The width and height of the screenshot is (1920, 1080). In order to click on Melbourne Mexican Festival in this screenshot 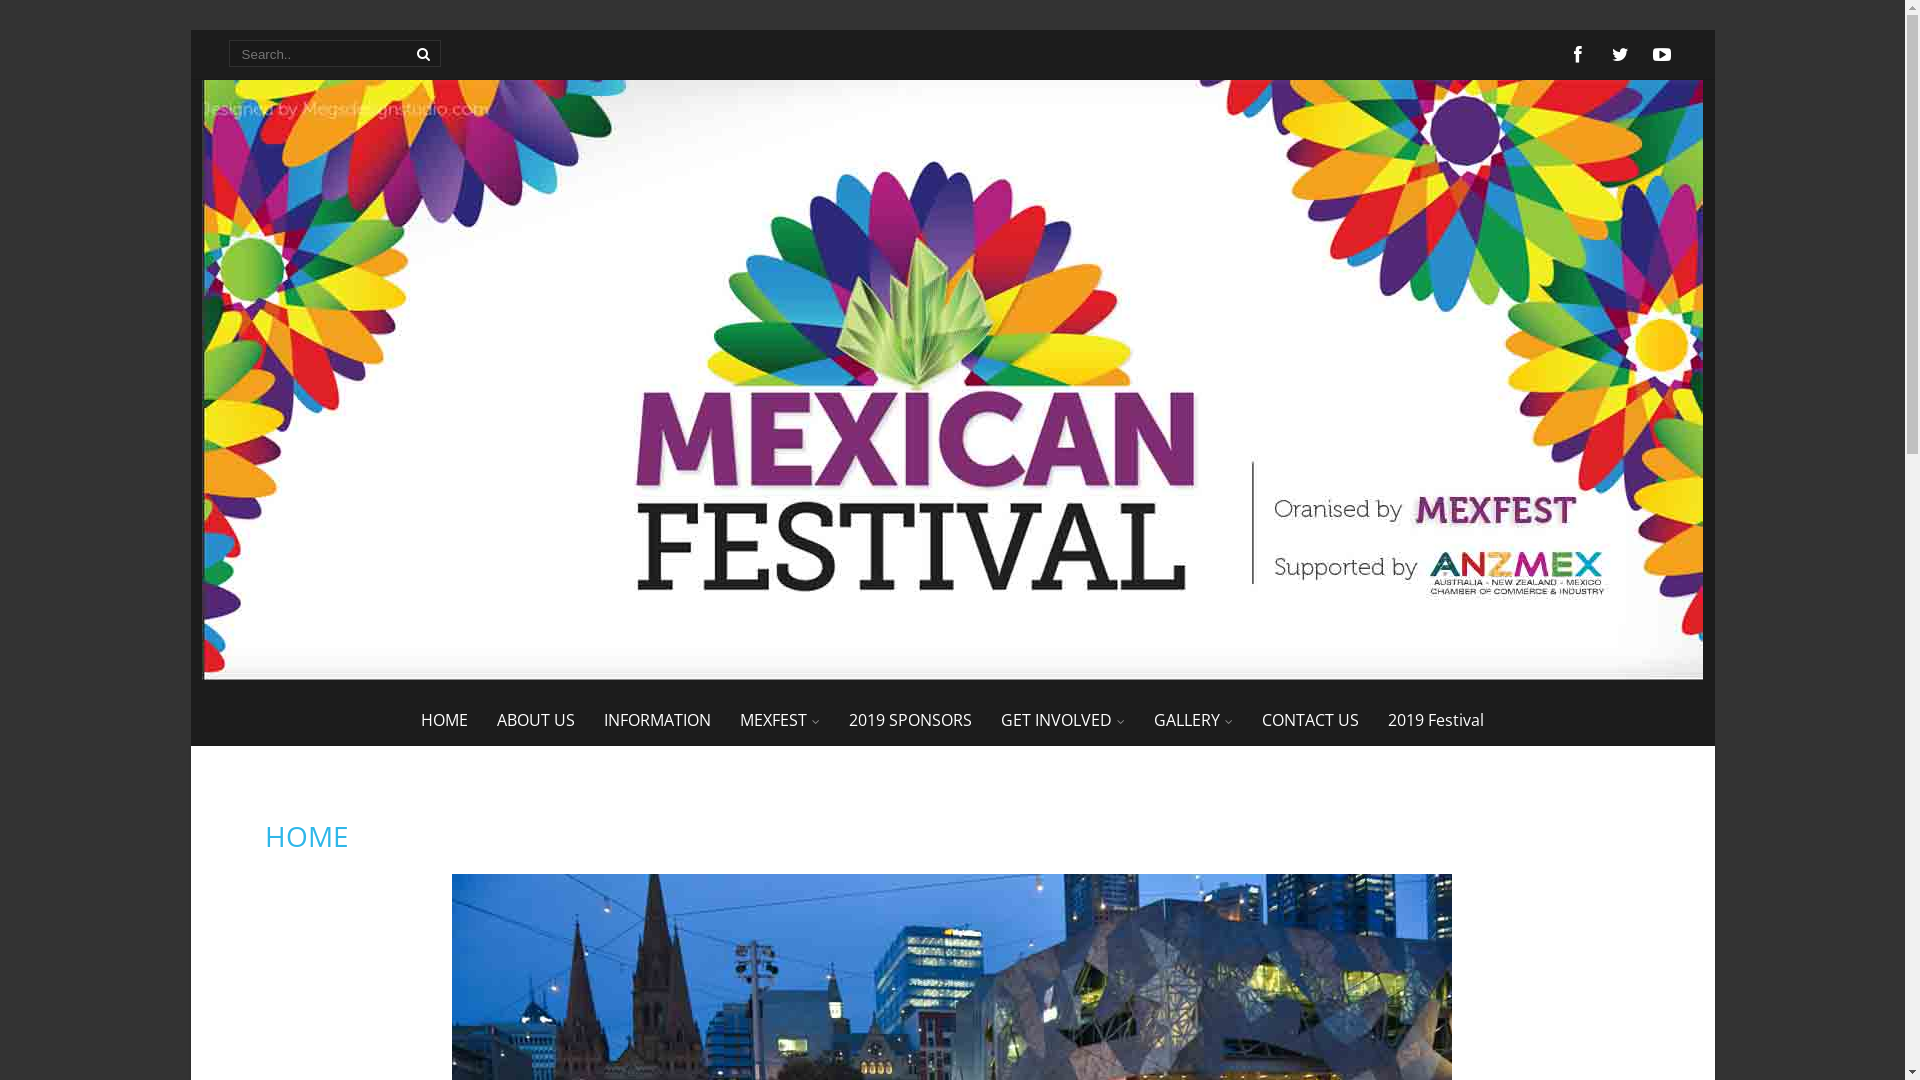, I will do `click(952, 674)`.